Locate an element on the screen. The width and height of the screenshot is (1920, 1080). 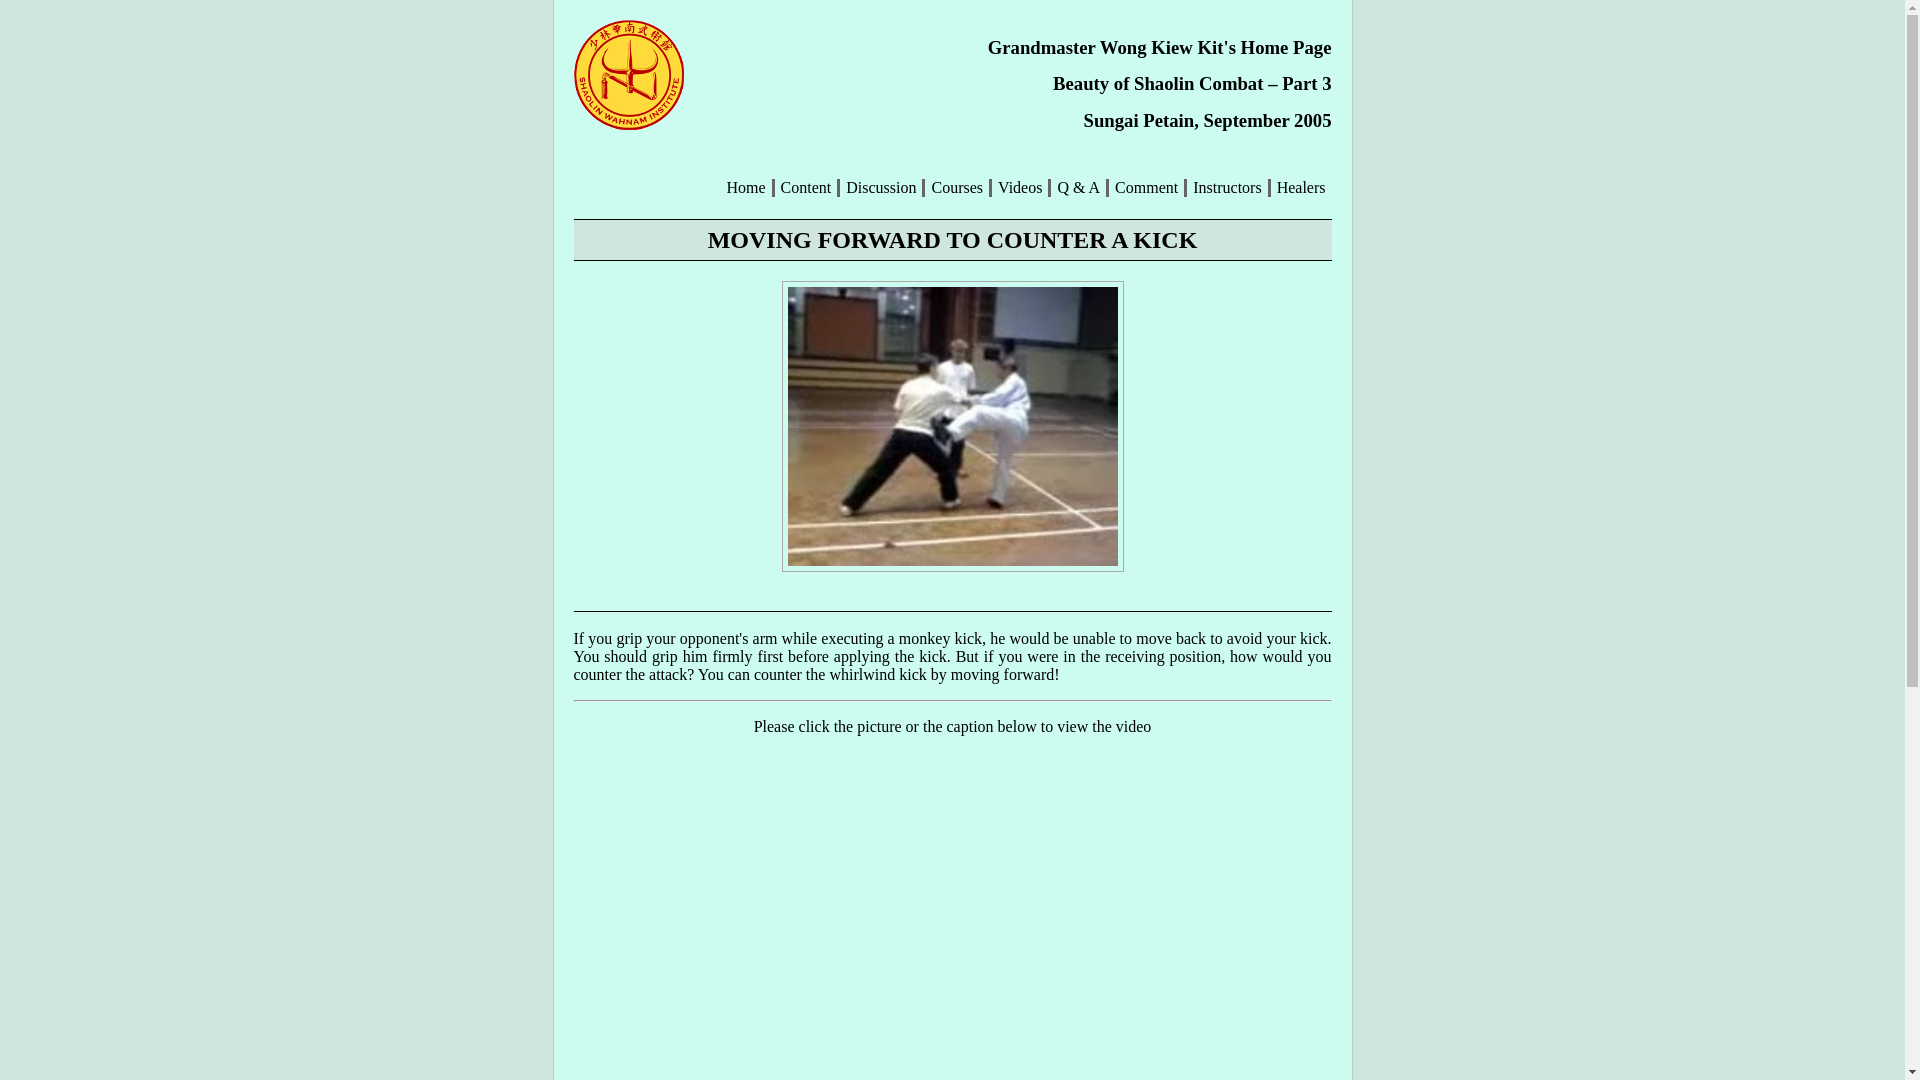
Home is located at coordinates (744, 188).